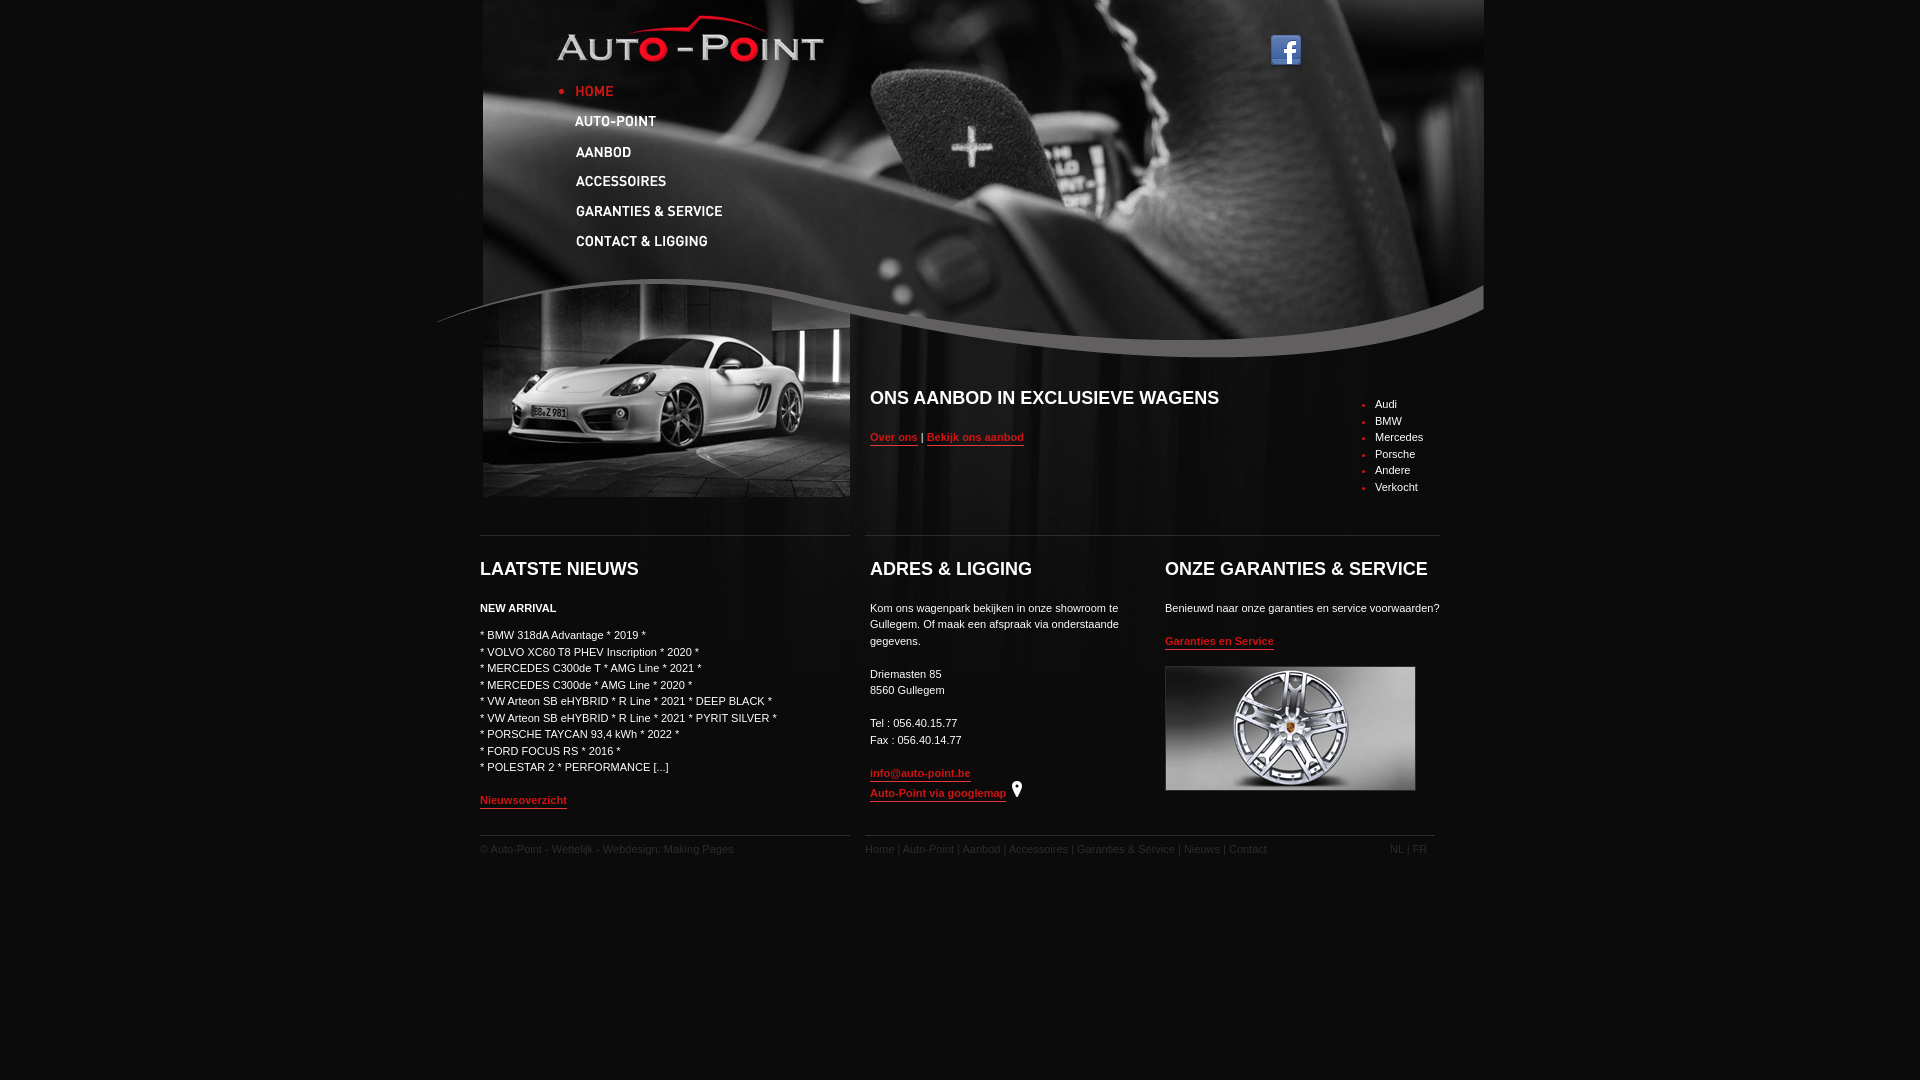 The height and width of the screenshot is (1080, 1920). What do you see at coordinates (920, 774) in the screenshot?
I see `info@auto-point.be` at bounding box center [920, 774].